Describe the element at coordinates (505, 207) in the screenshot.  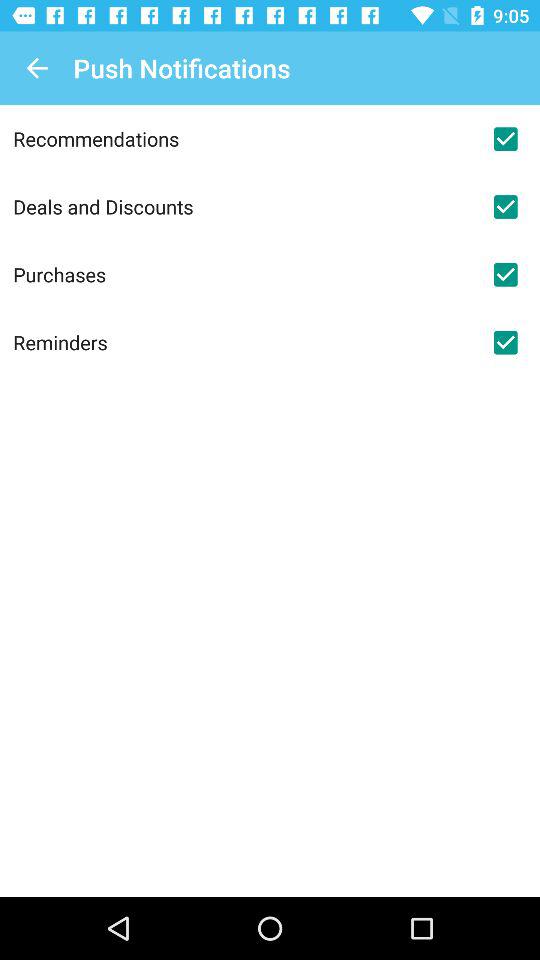
I see `check deals and discounts` at that location.